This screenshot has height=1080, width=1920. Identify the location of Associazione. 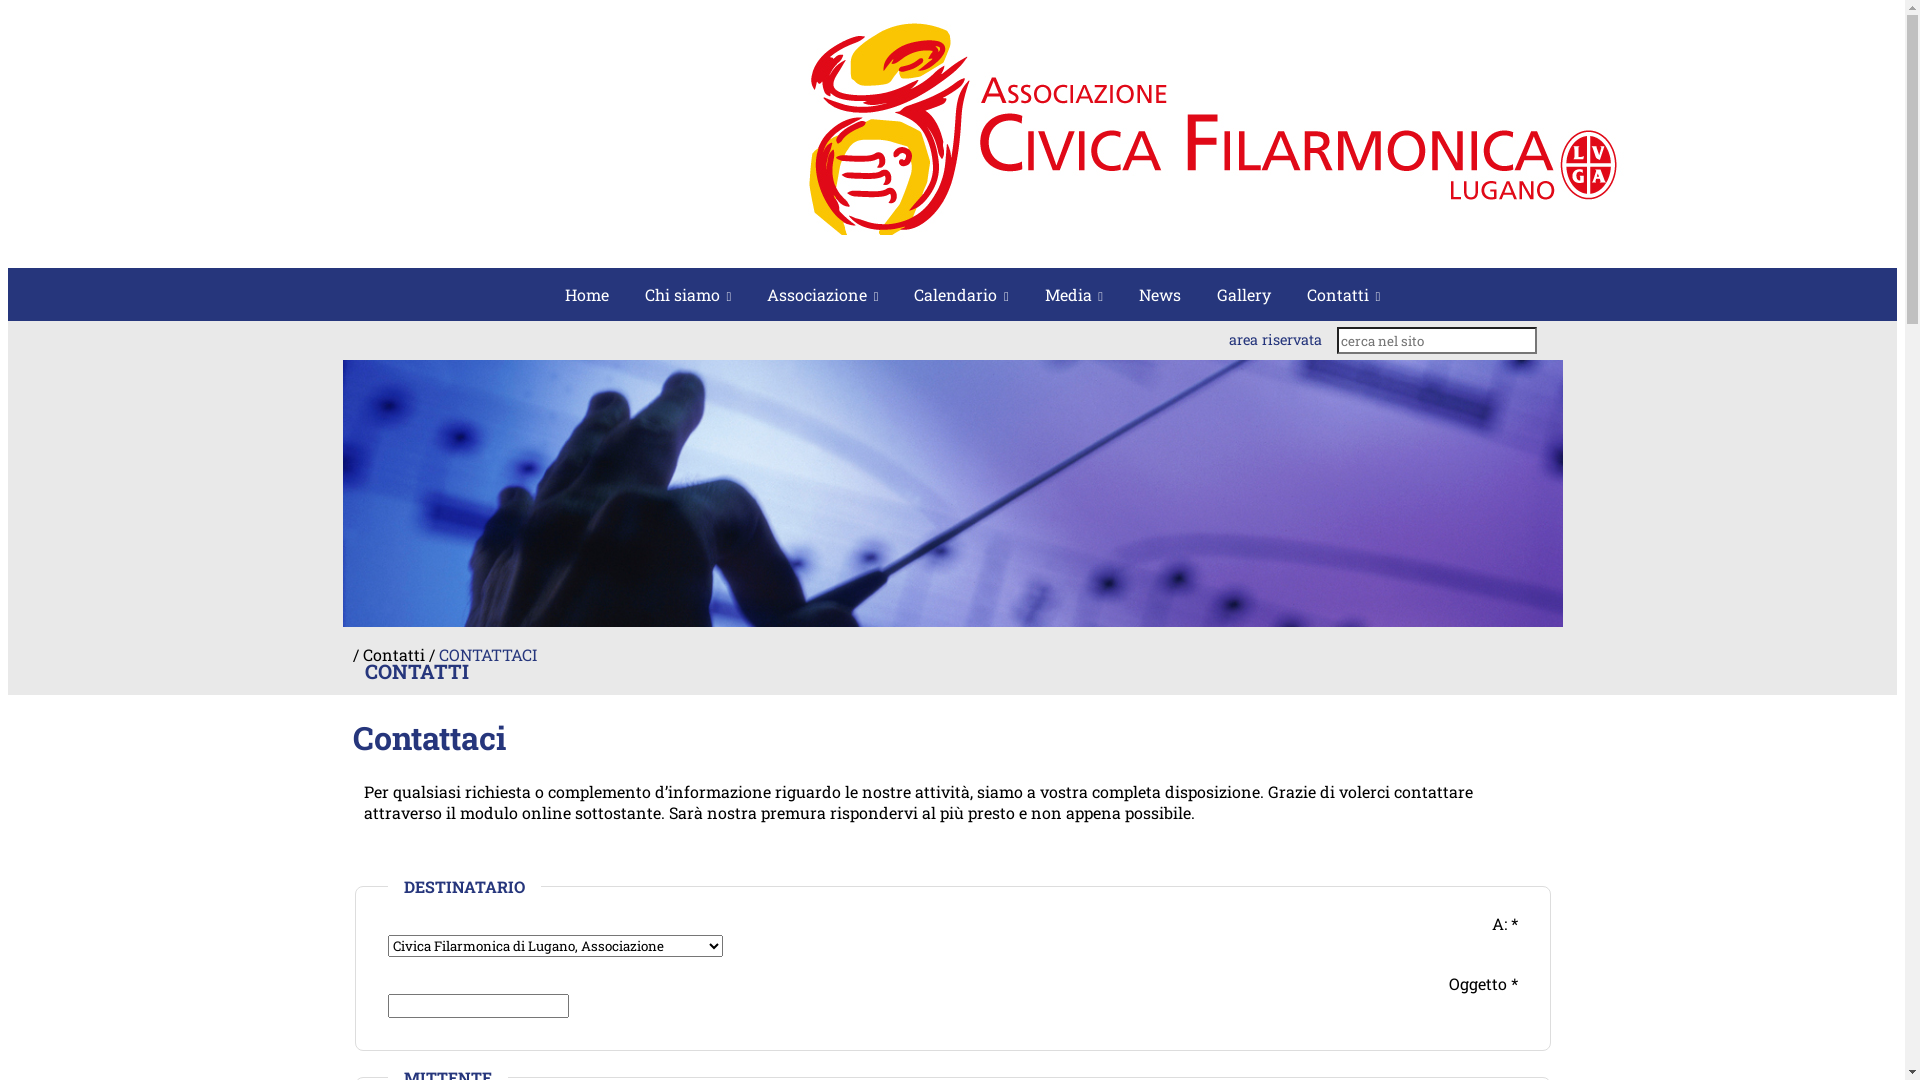
(822, 294).